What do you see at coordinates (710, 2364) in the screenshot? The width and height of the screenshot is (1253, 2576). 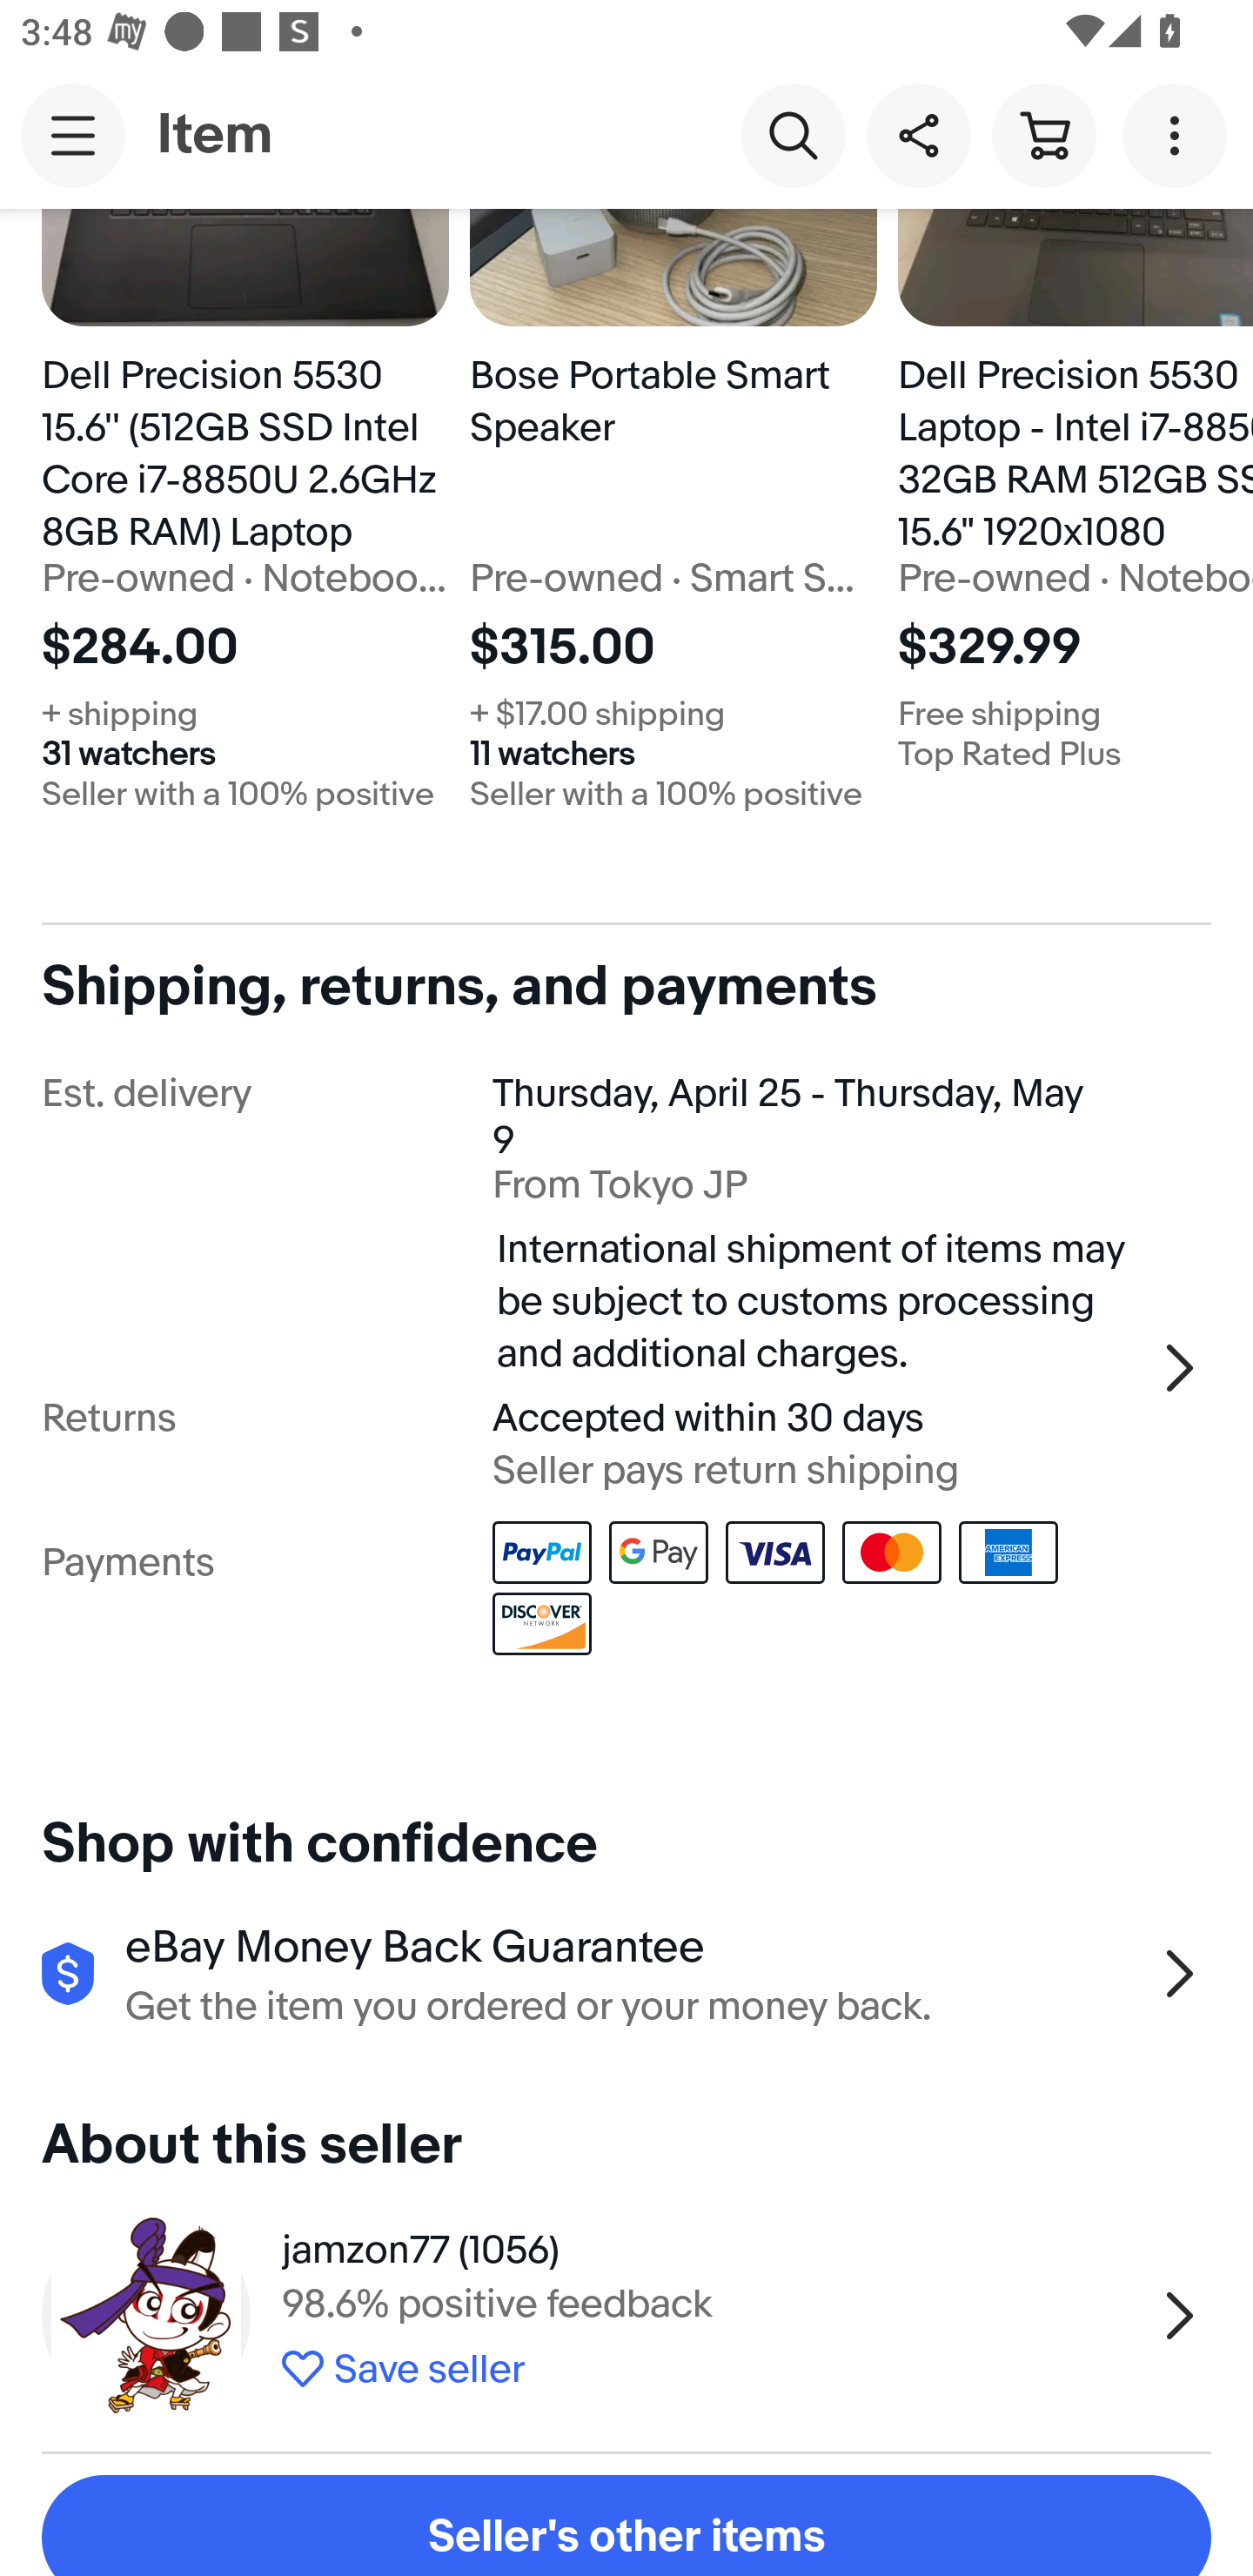 I see `Save seller` at bounding box center [710, 2364].